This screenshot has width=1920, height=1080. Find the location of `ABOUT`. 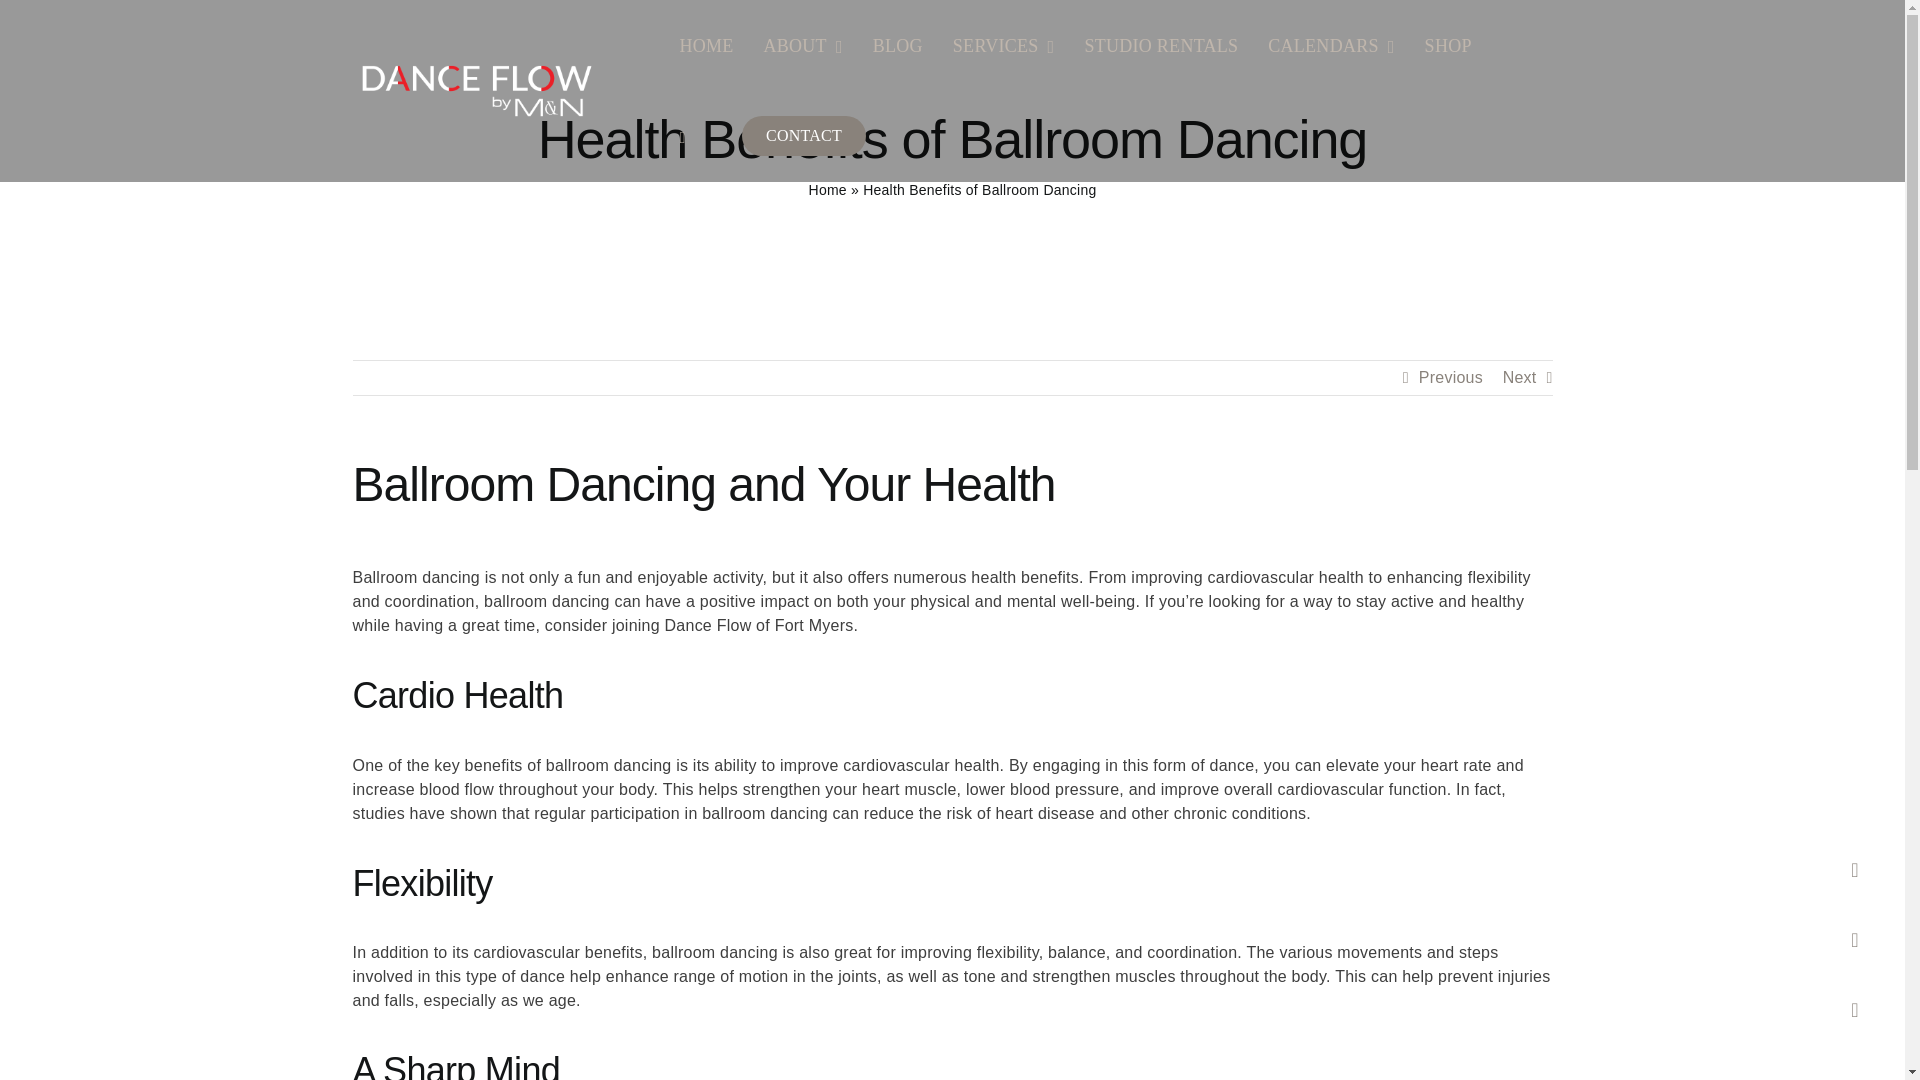

ABOUT is located at coordinates (803, 44).